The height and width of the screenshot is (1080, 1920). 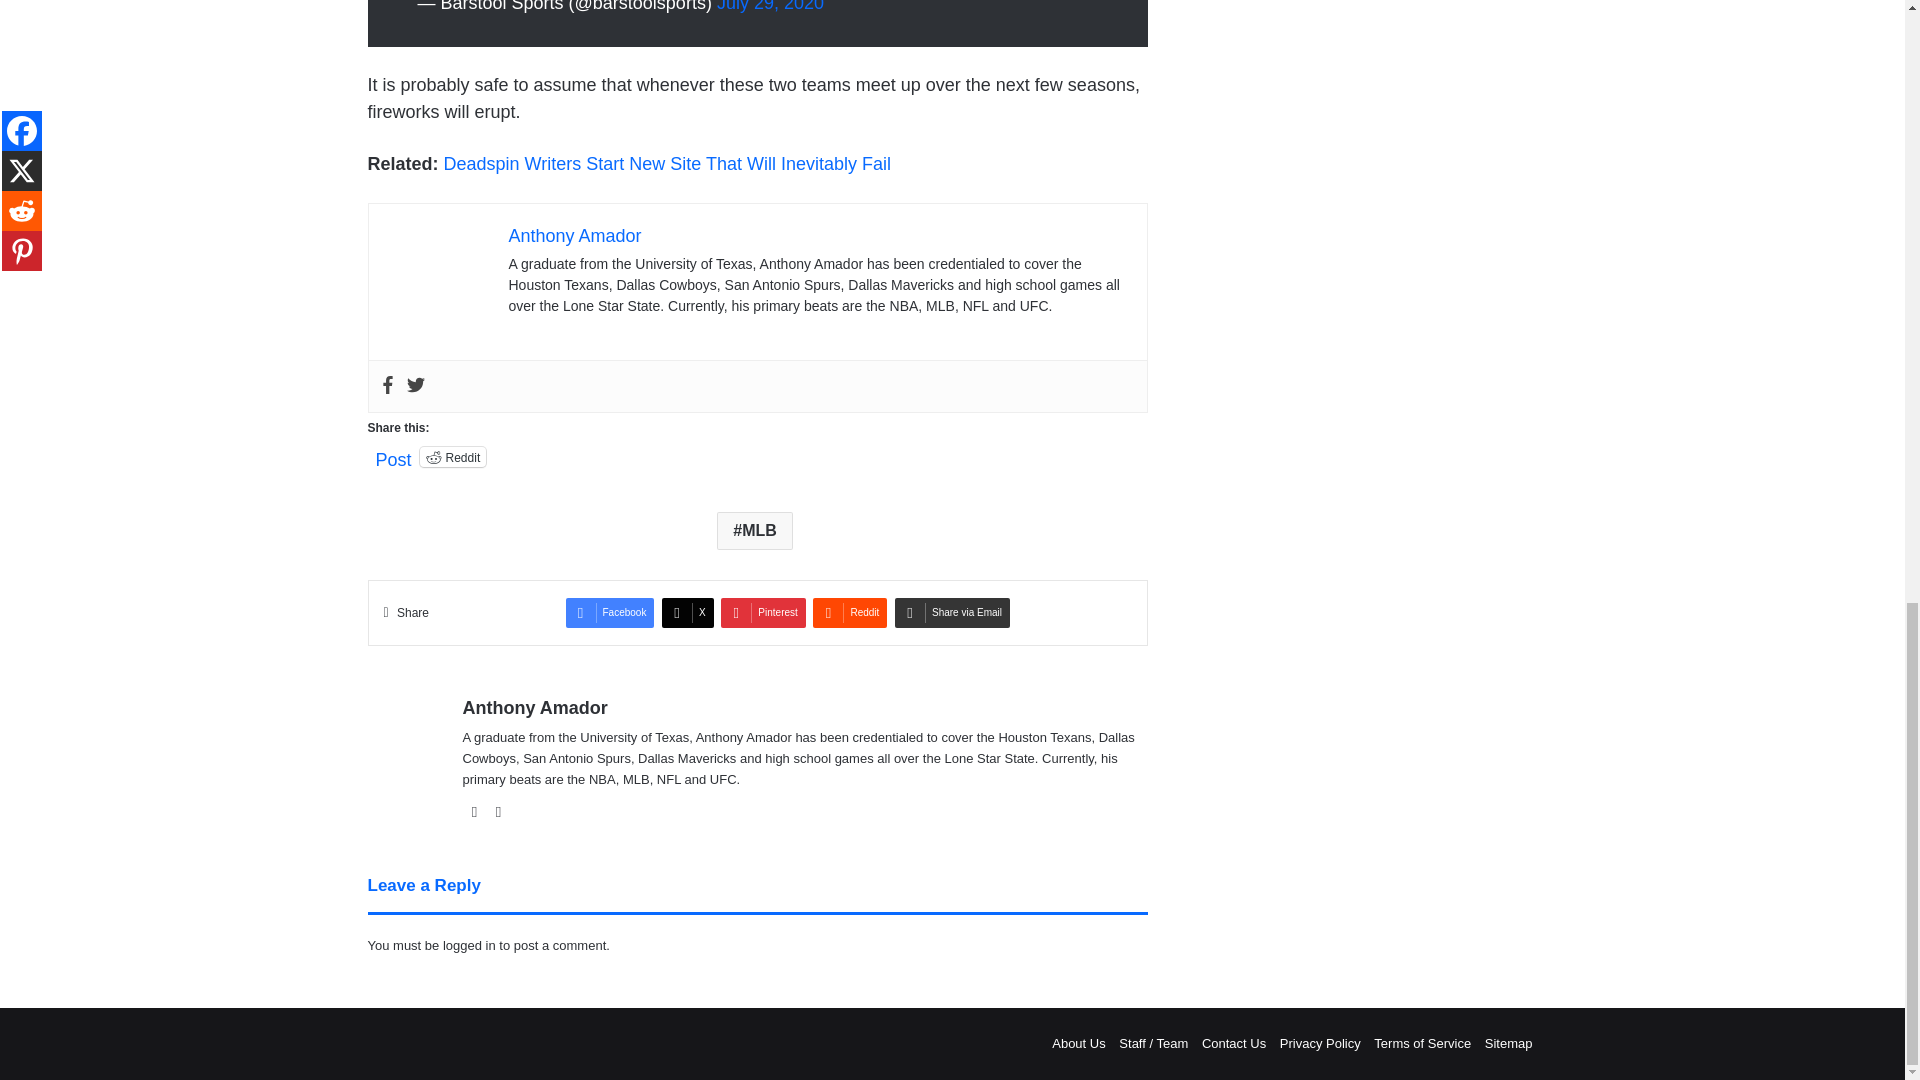 I want to click on Reddit, so click(x=454, y=456).